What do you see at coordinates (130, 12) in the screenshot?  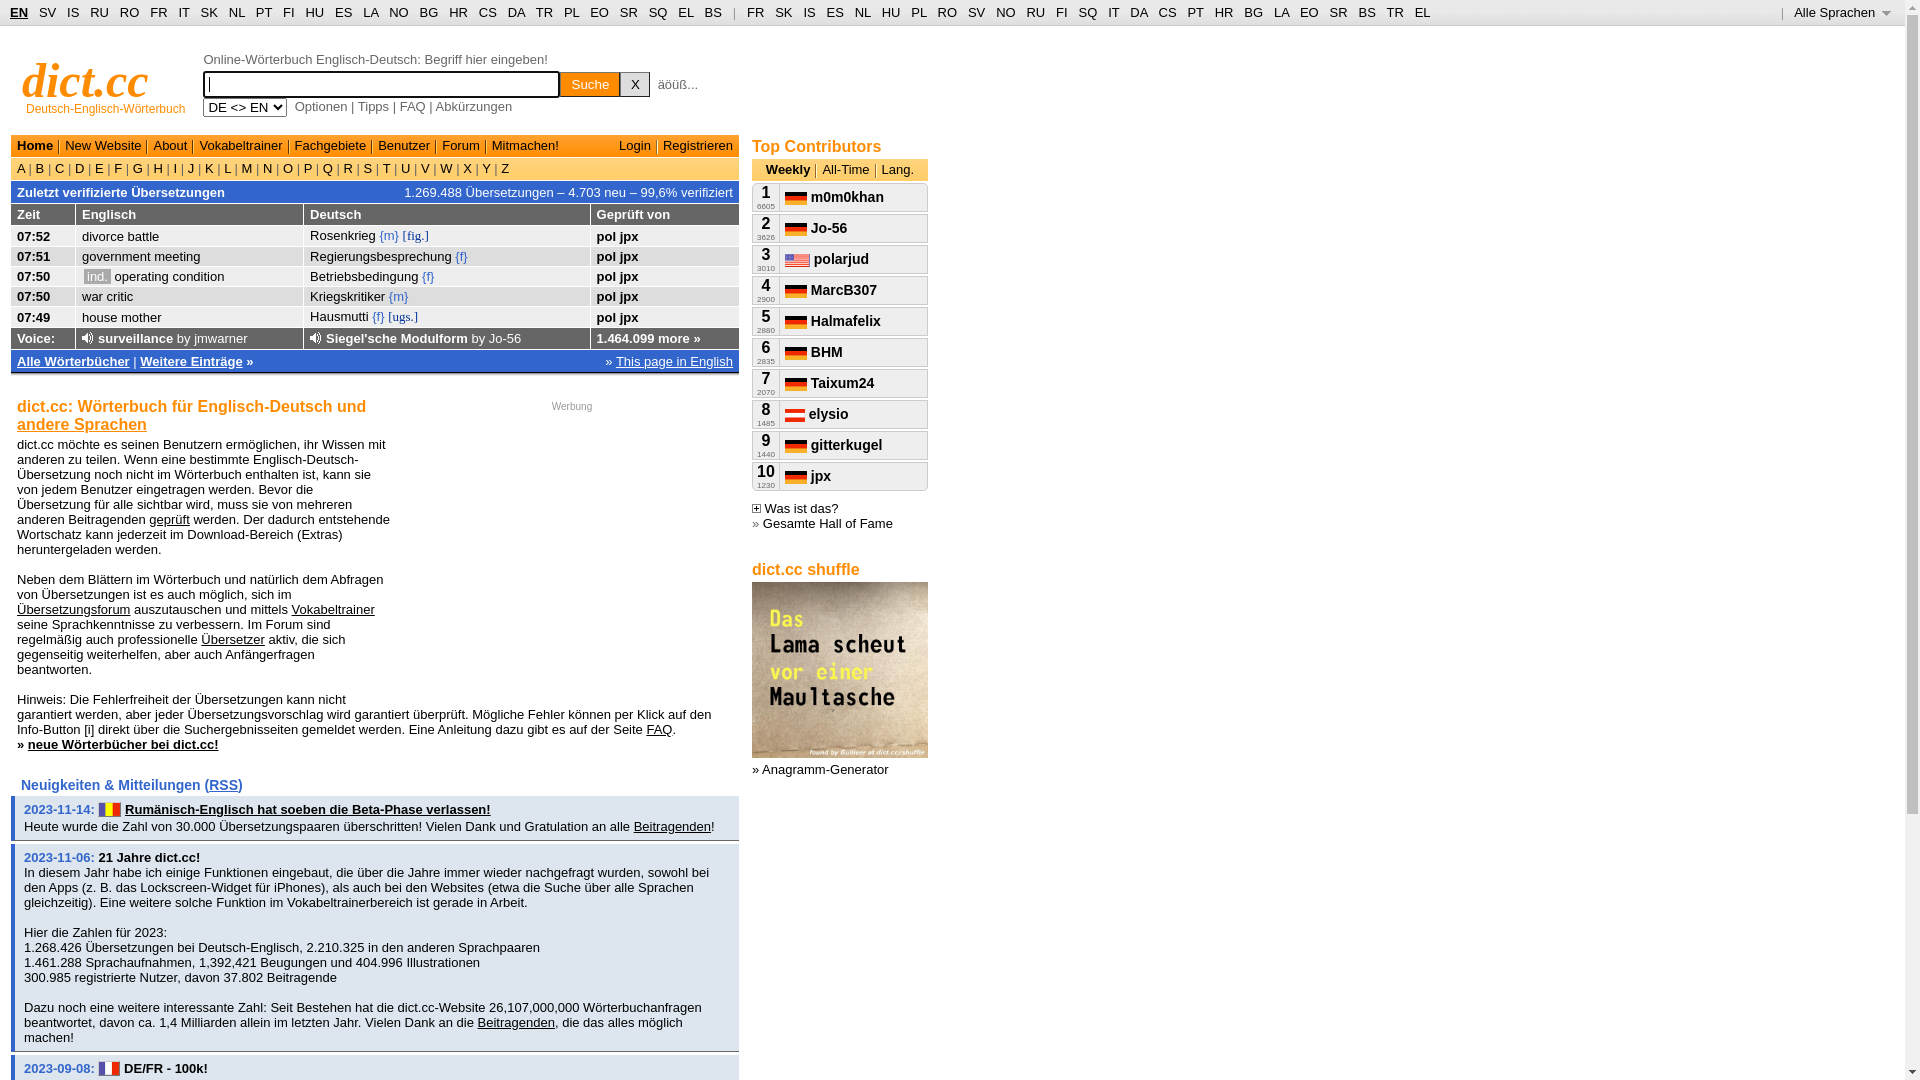 I see `RO` at bounding box center [130, 12].